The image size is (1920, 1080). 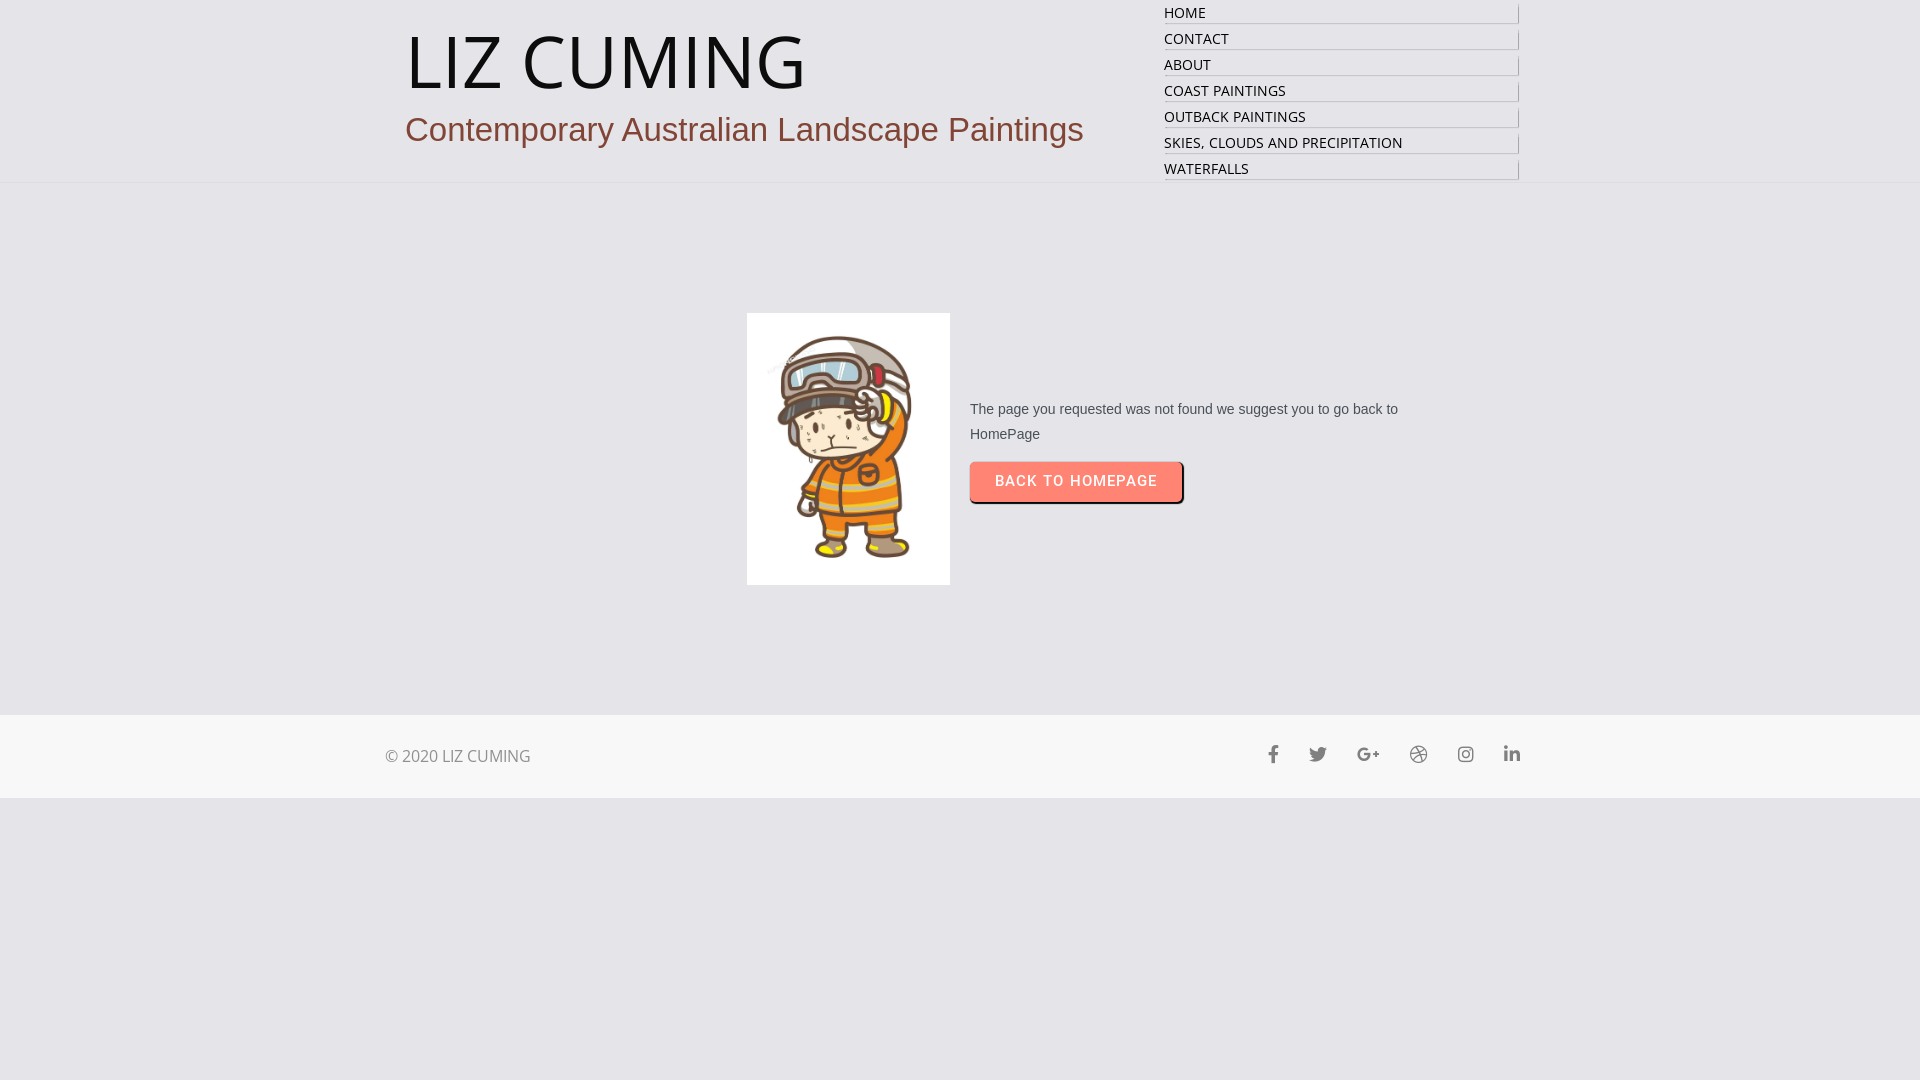 I want to click on BACK TO HOMEPAGE, so click(x=1076, y=482).